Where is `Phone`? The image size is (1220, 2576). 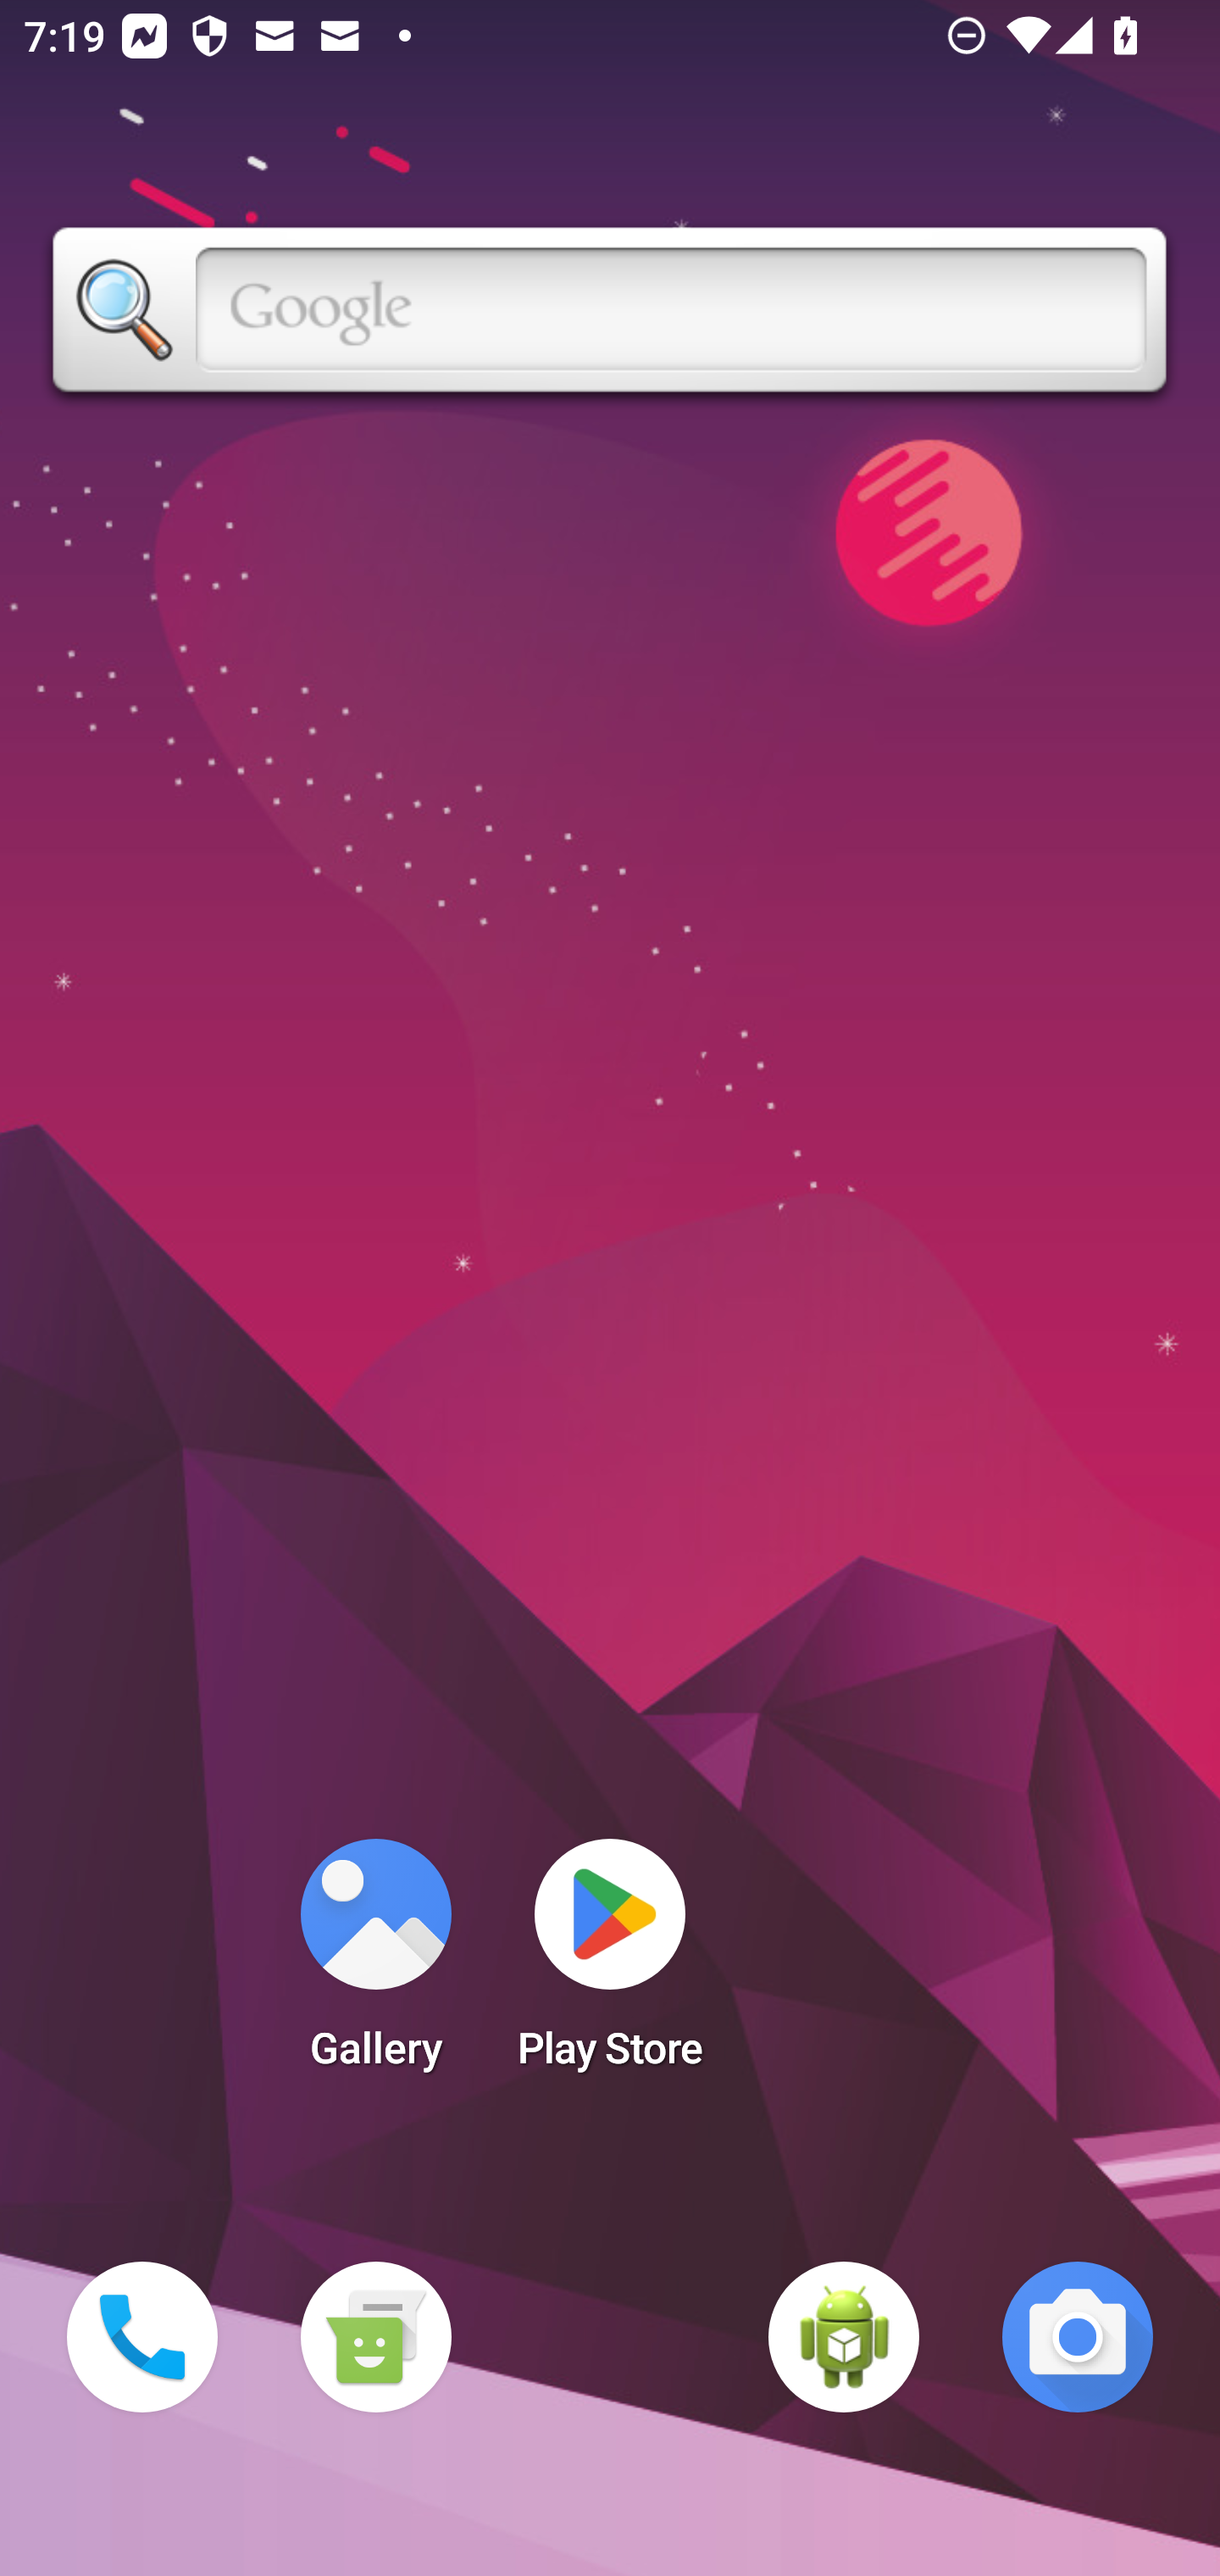
Phone is located at coordinates (142, 2337).